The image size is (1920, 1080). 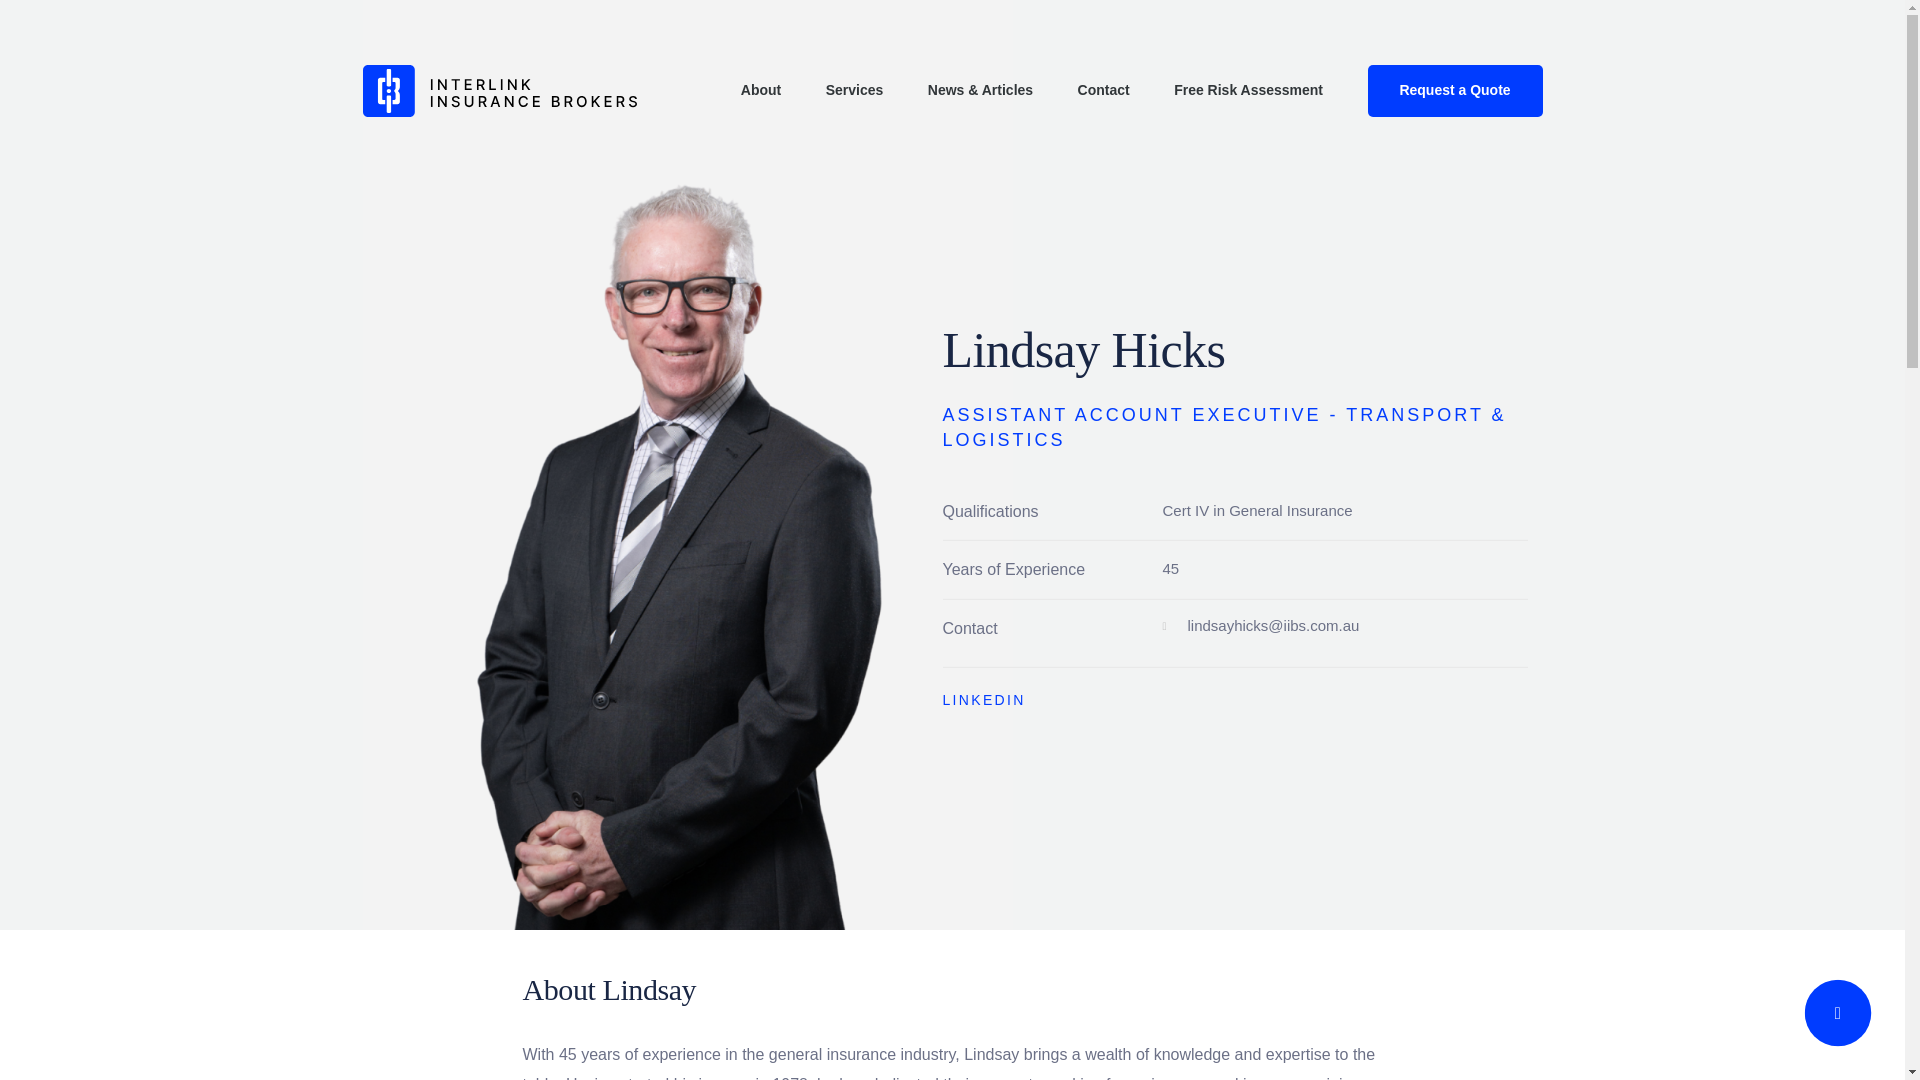 I want to click on Free Risk Assessment, so click(x=1248, y=90).